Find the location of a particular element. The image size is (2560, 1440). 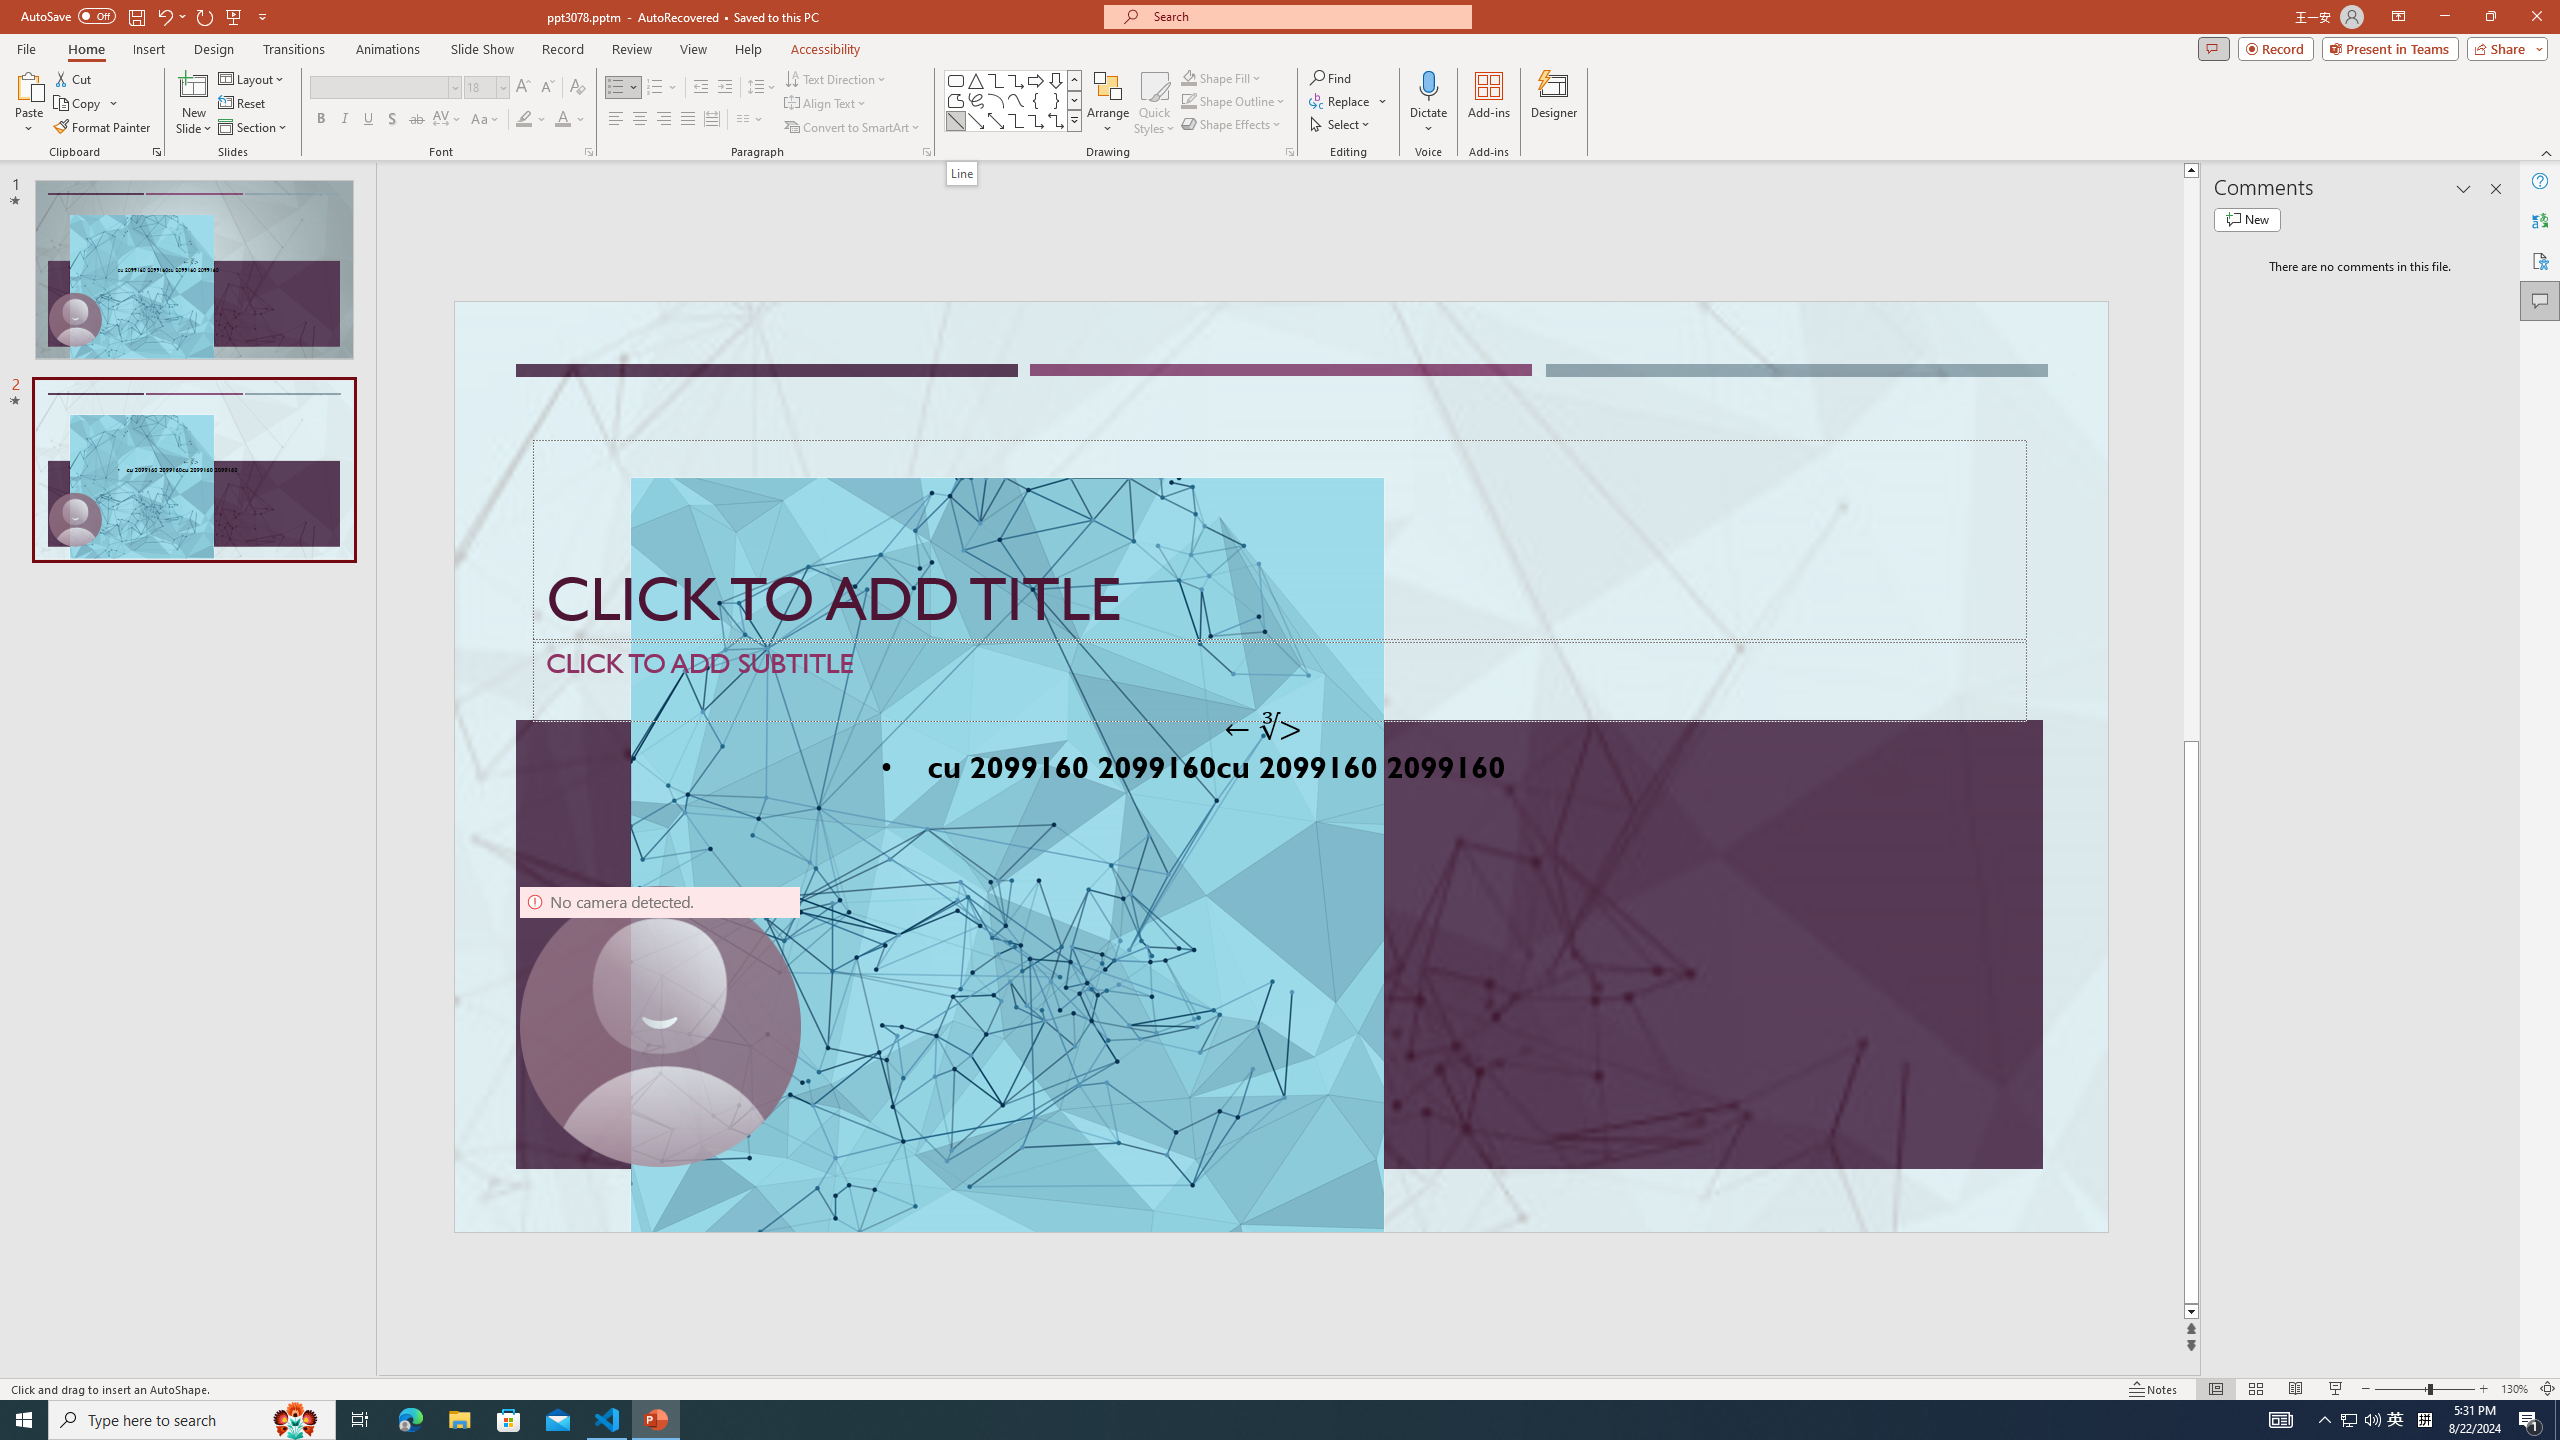

Record is located at coordinates (562, 49).